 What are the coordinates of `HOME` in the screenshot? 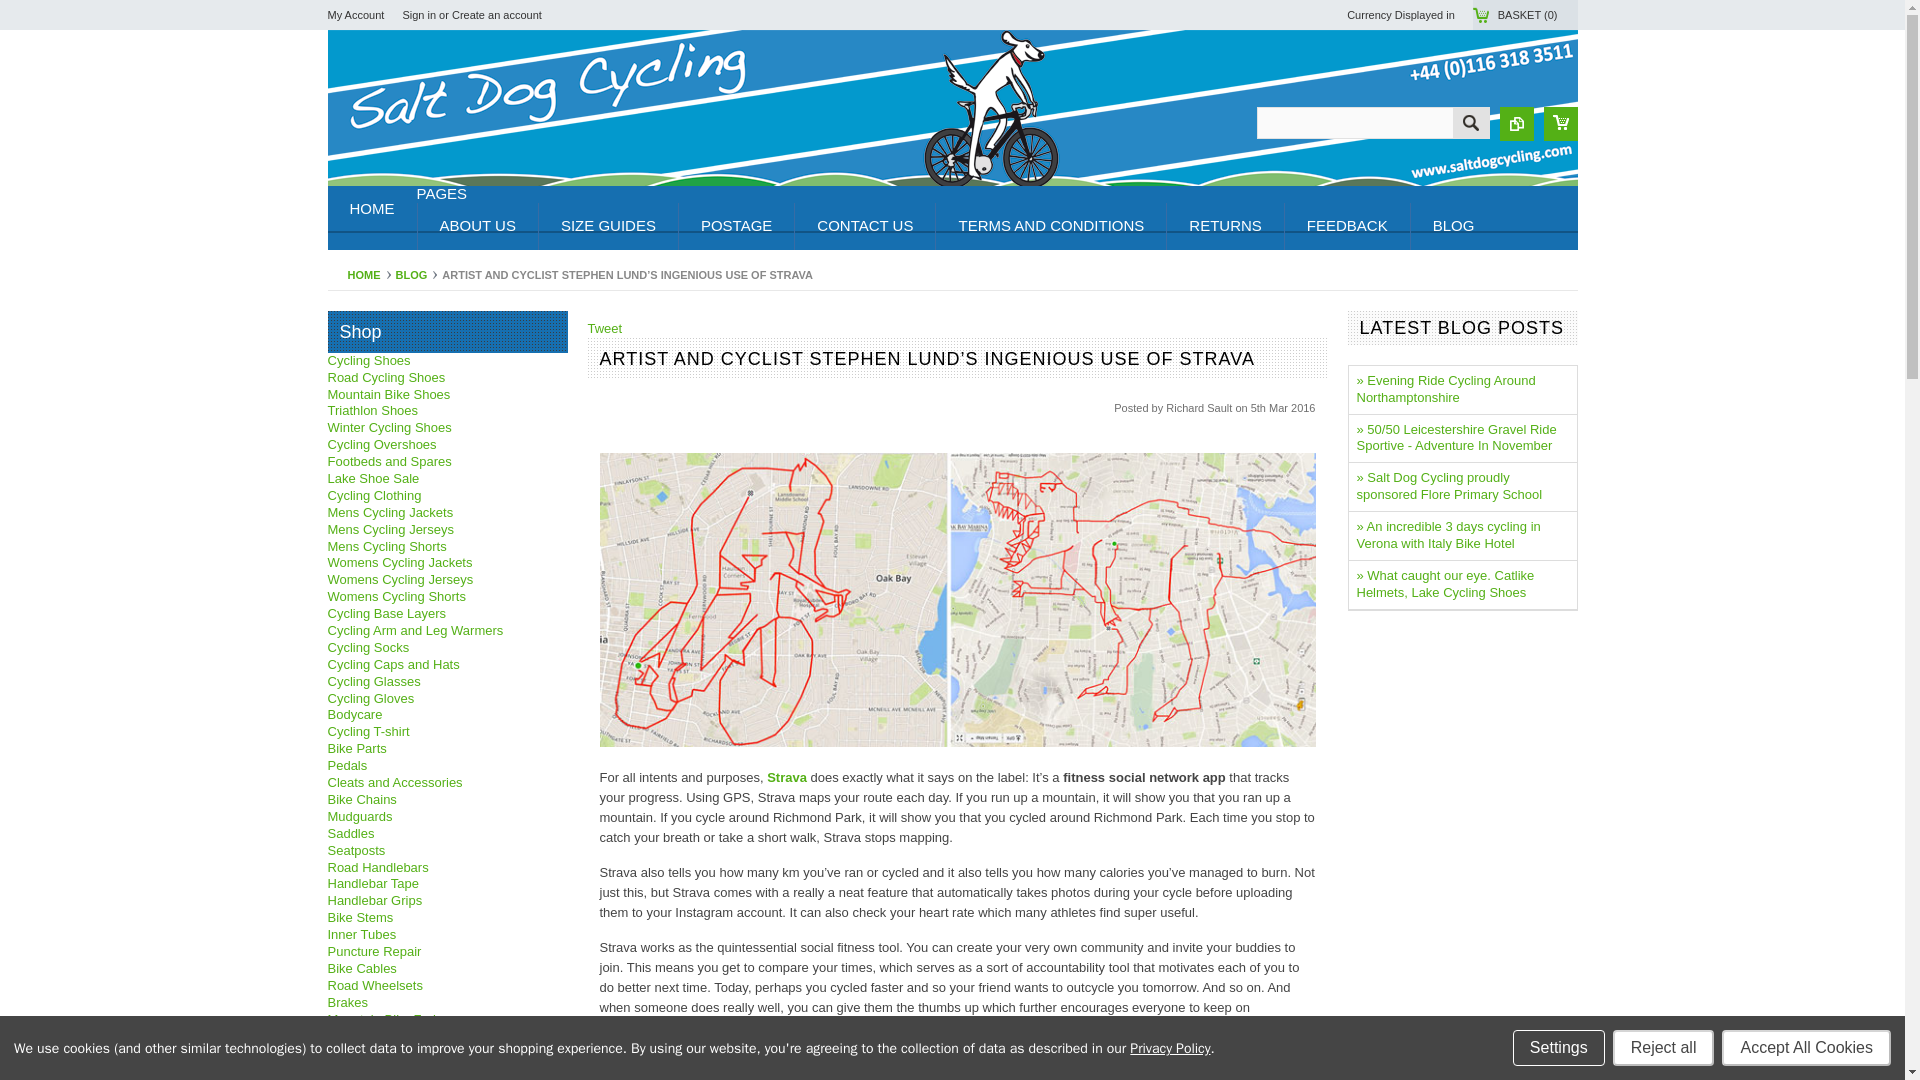 It's located at (372, 209).